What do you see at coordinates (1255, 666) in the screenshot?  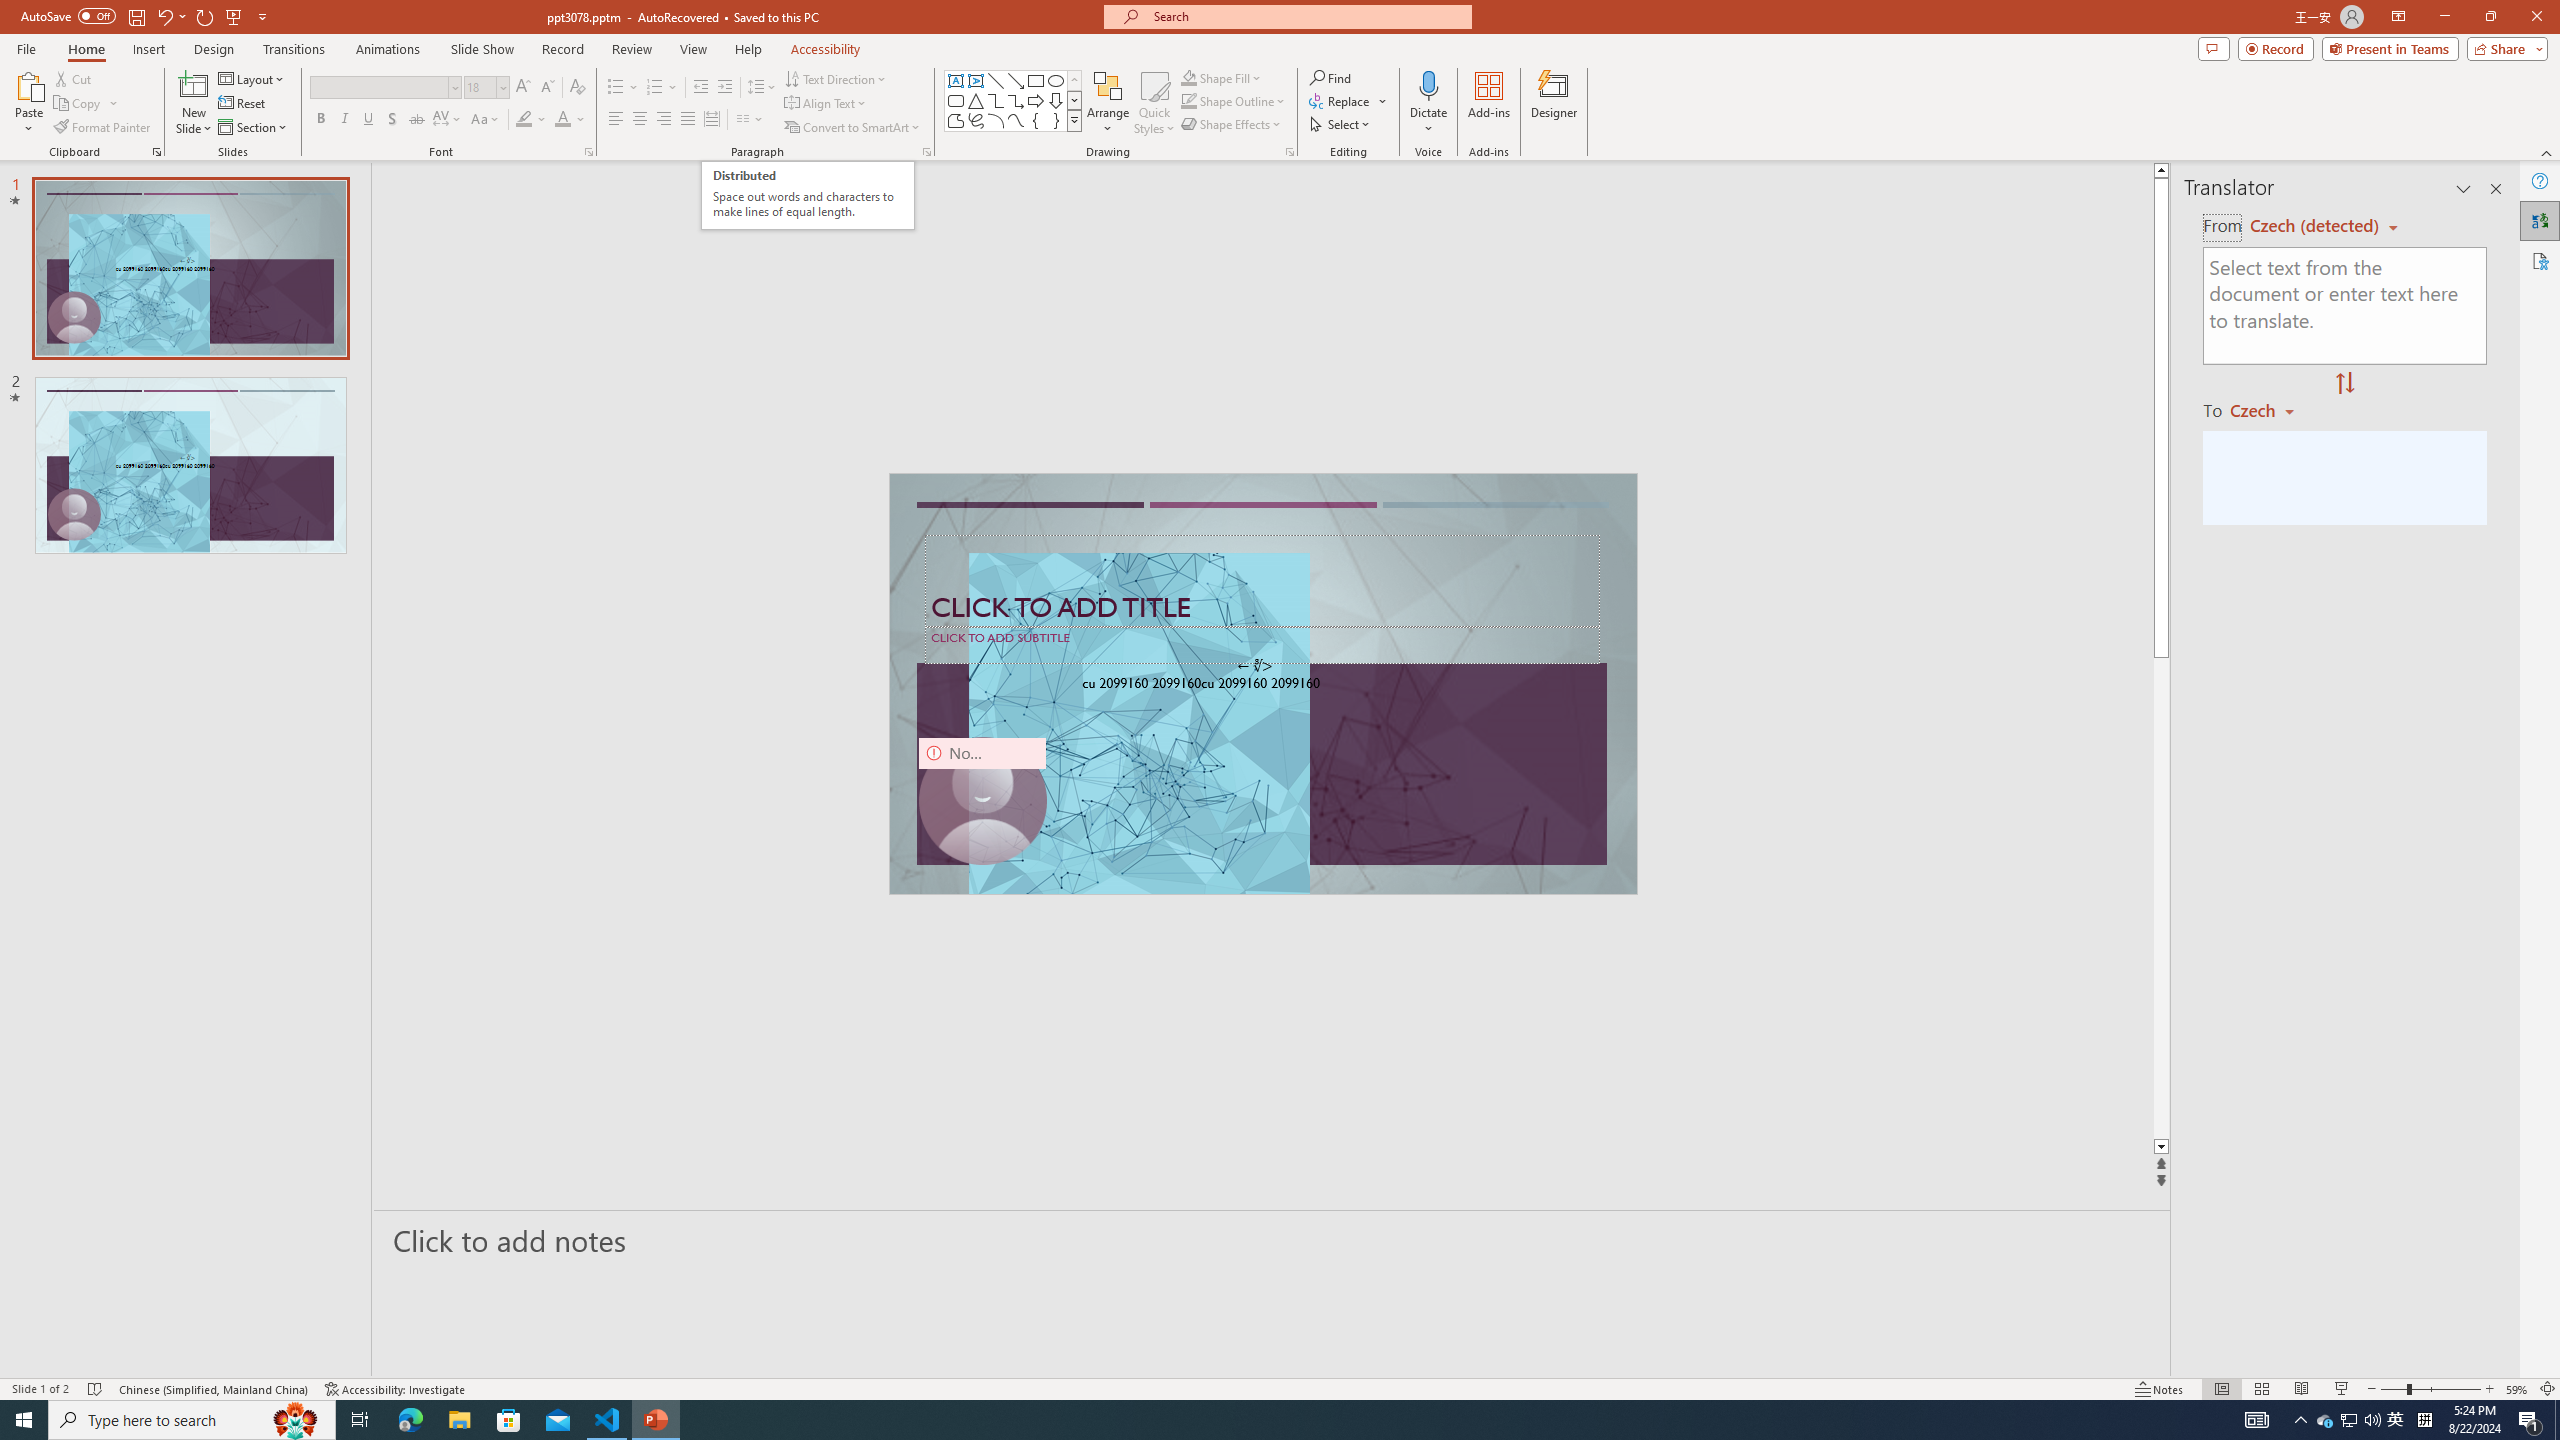 I see `TextBox 7` at bounding box center [1255, 666].